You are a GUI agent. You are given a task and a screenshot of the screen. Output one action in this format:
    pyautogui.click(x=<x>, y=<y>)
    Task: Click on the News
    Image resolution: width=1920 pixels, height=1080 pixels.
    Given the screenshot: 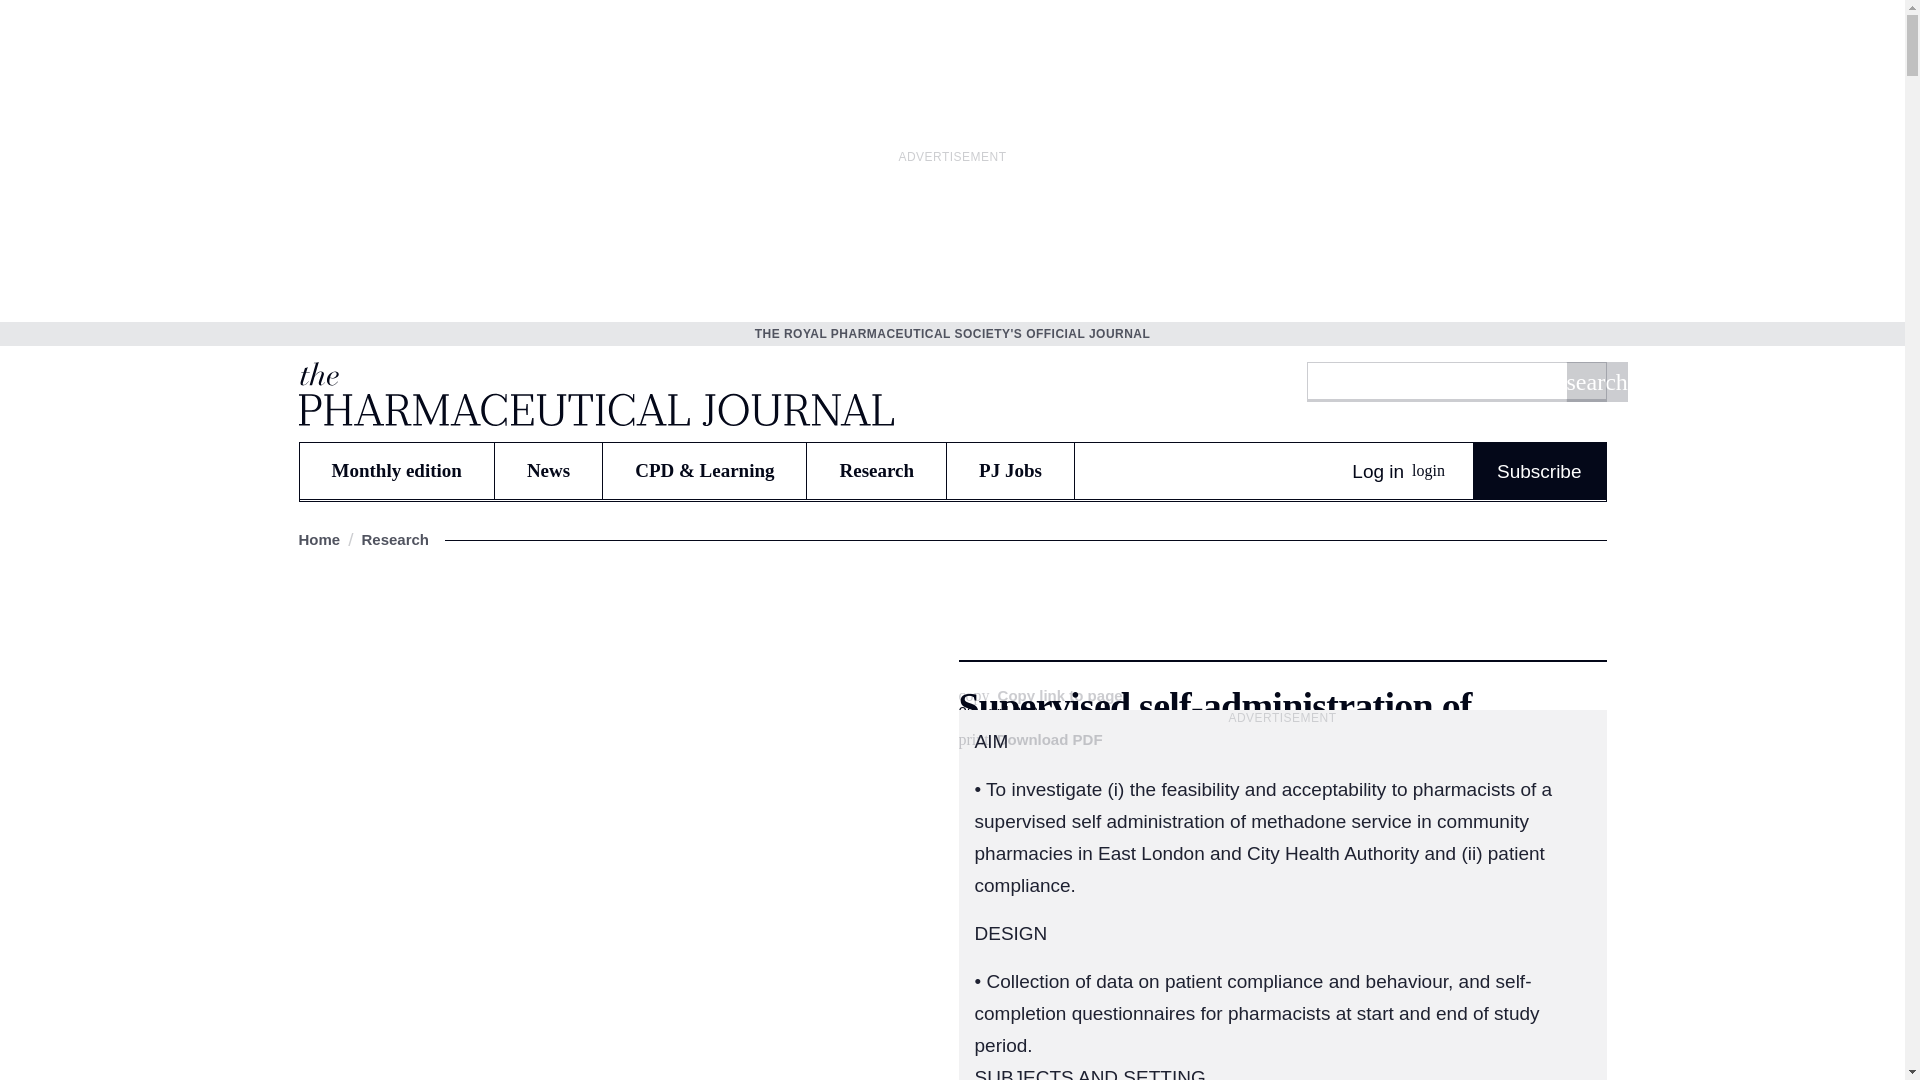 What is the action you would take?
    pyautogui.click(x=548, y=470)
    